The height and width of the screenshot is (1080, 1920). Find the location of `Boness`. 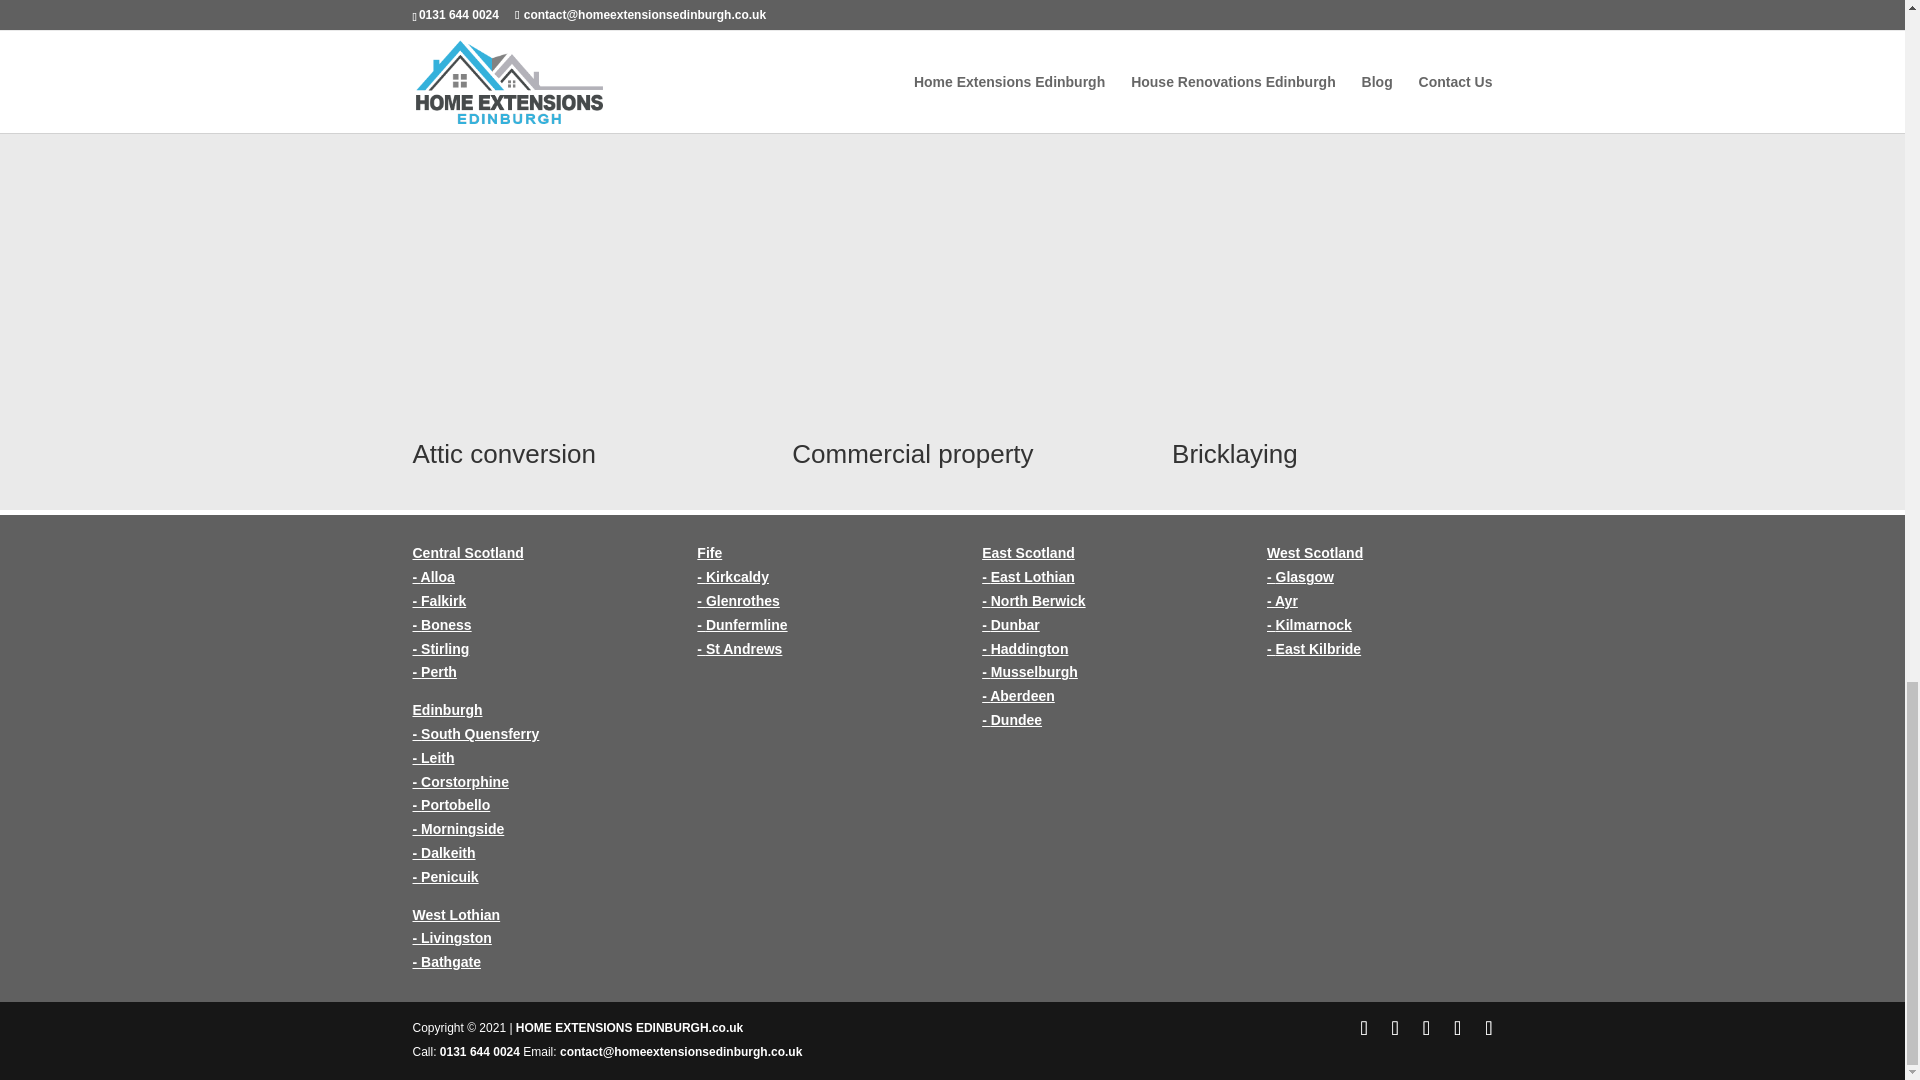

Boness is located at coordinates (446, 624).